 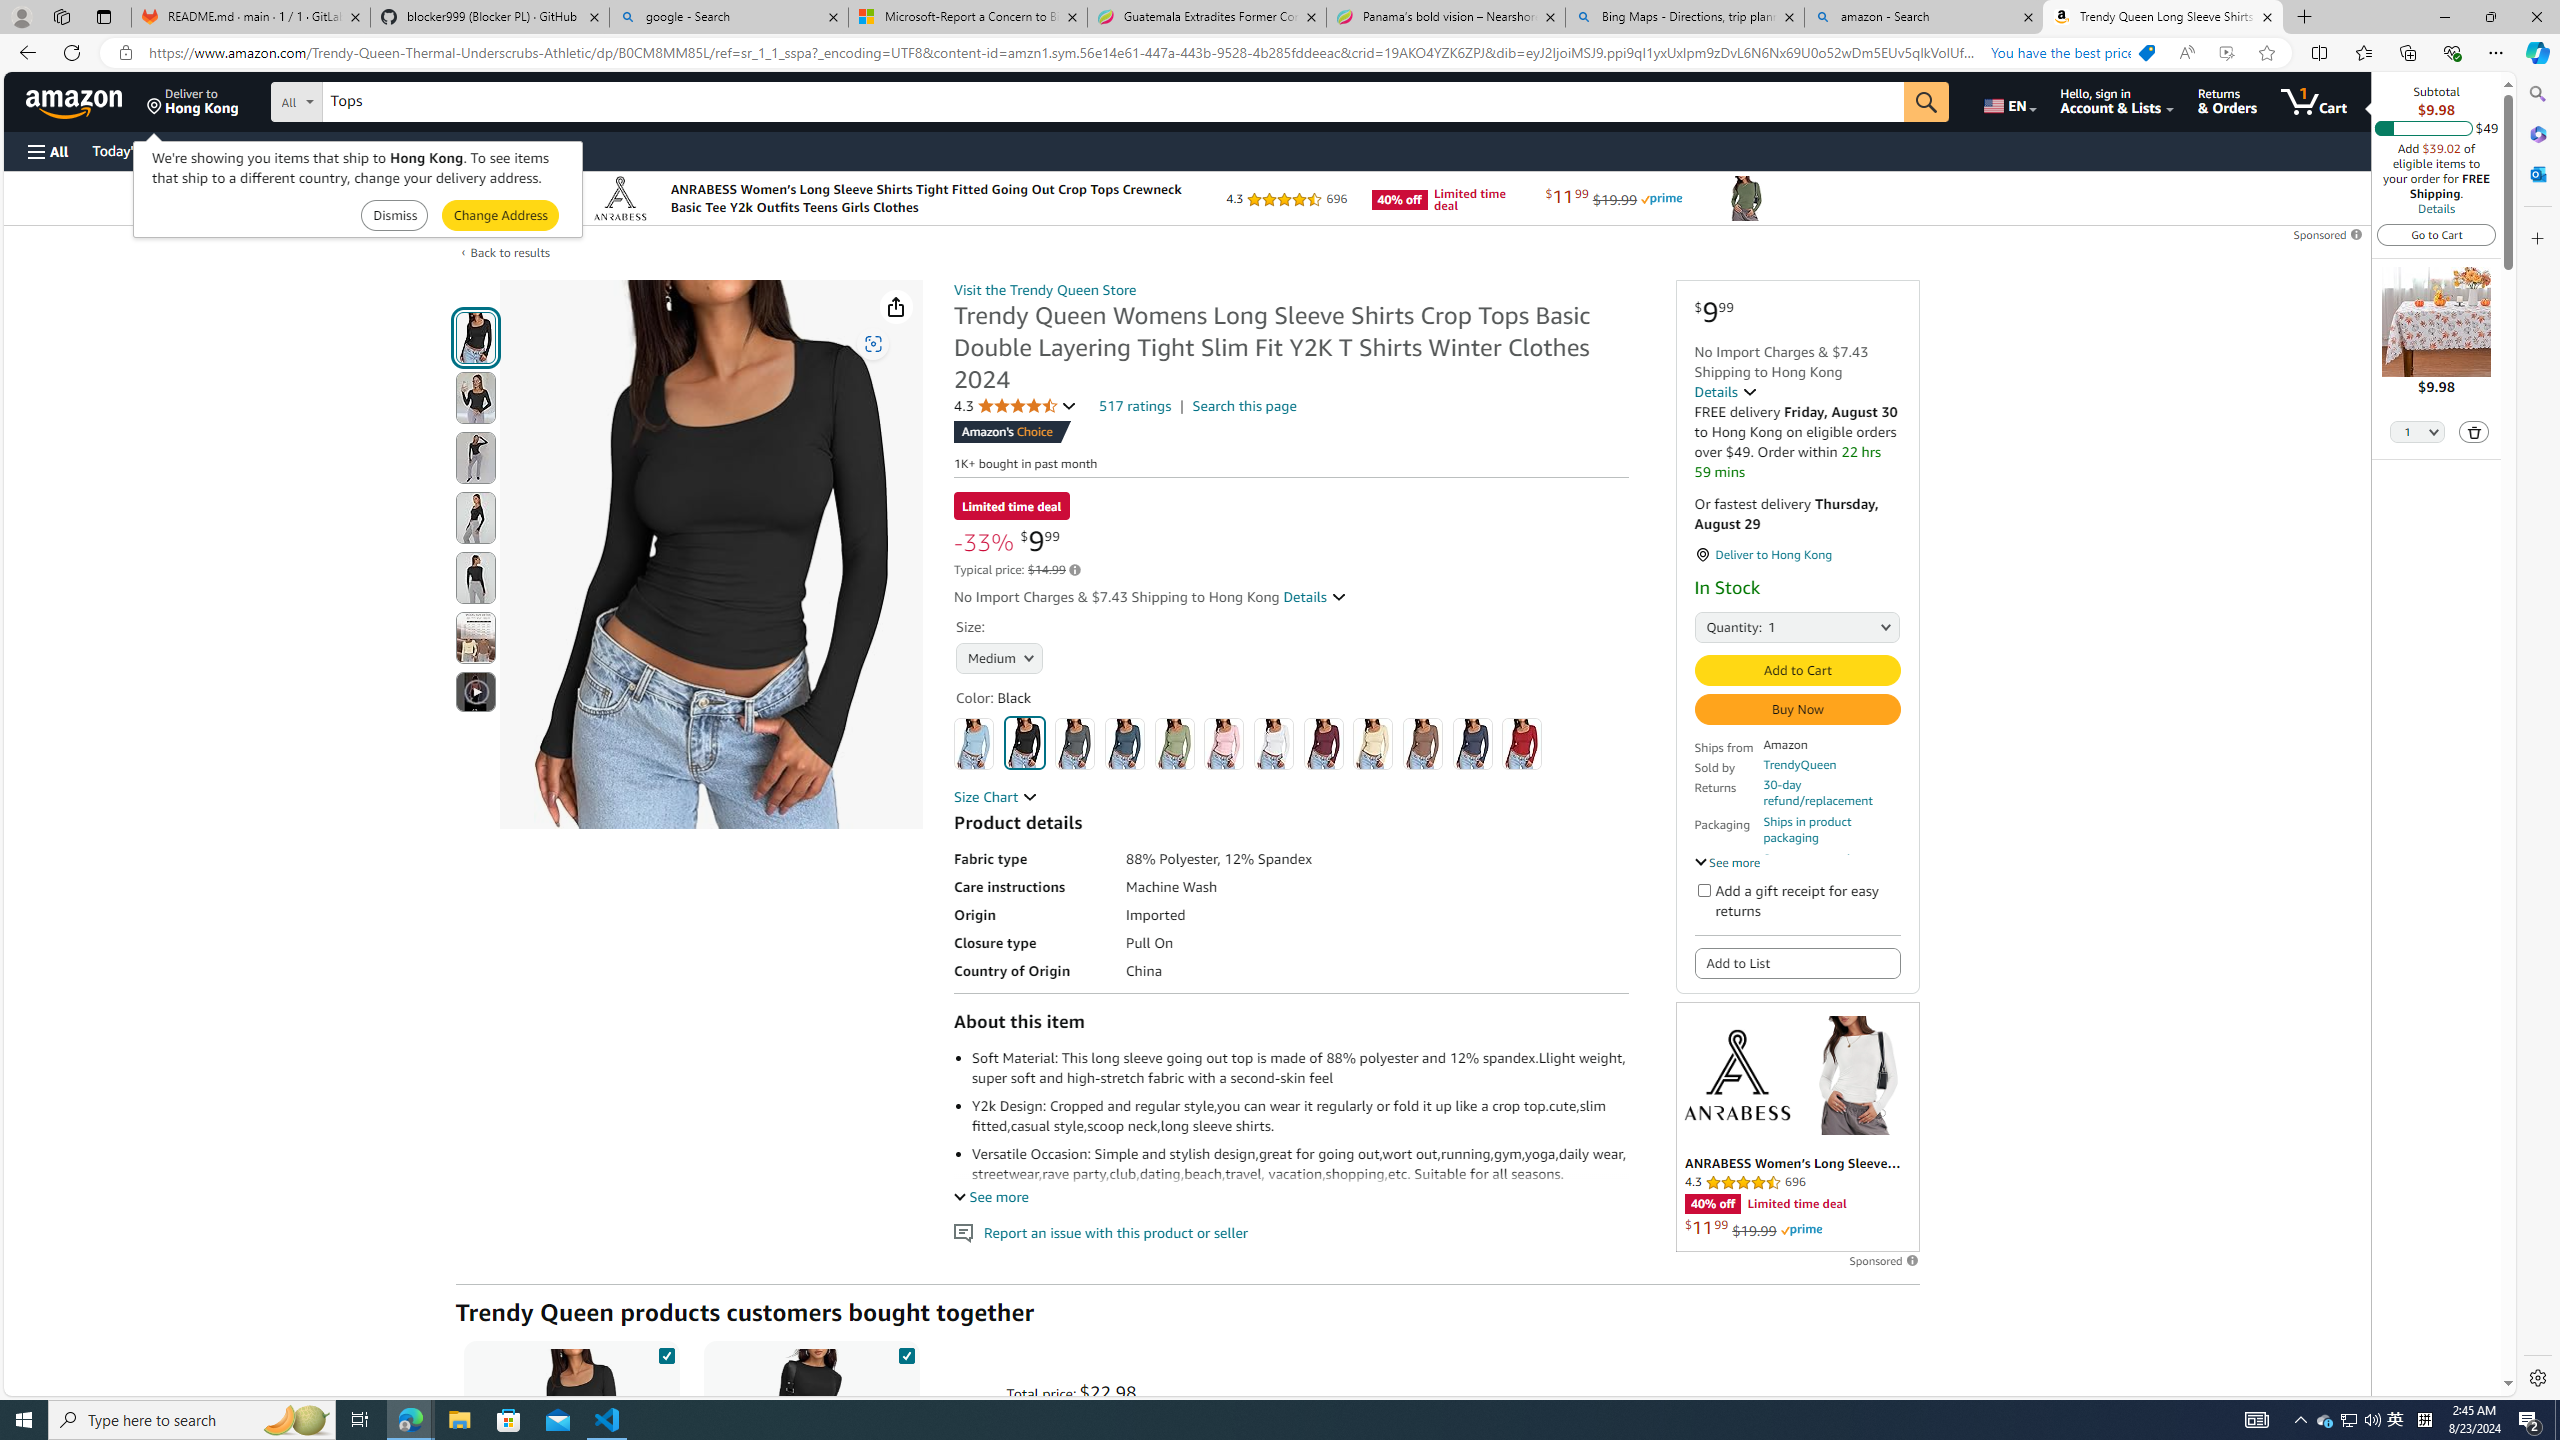 I want to click on Enhance video, so click(x=2226, y=53).